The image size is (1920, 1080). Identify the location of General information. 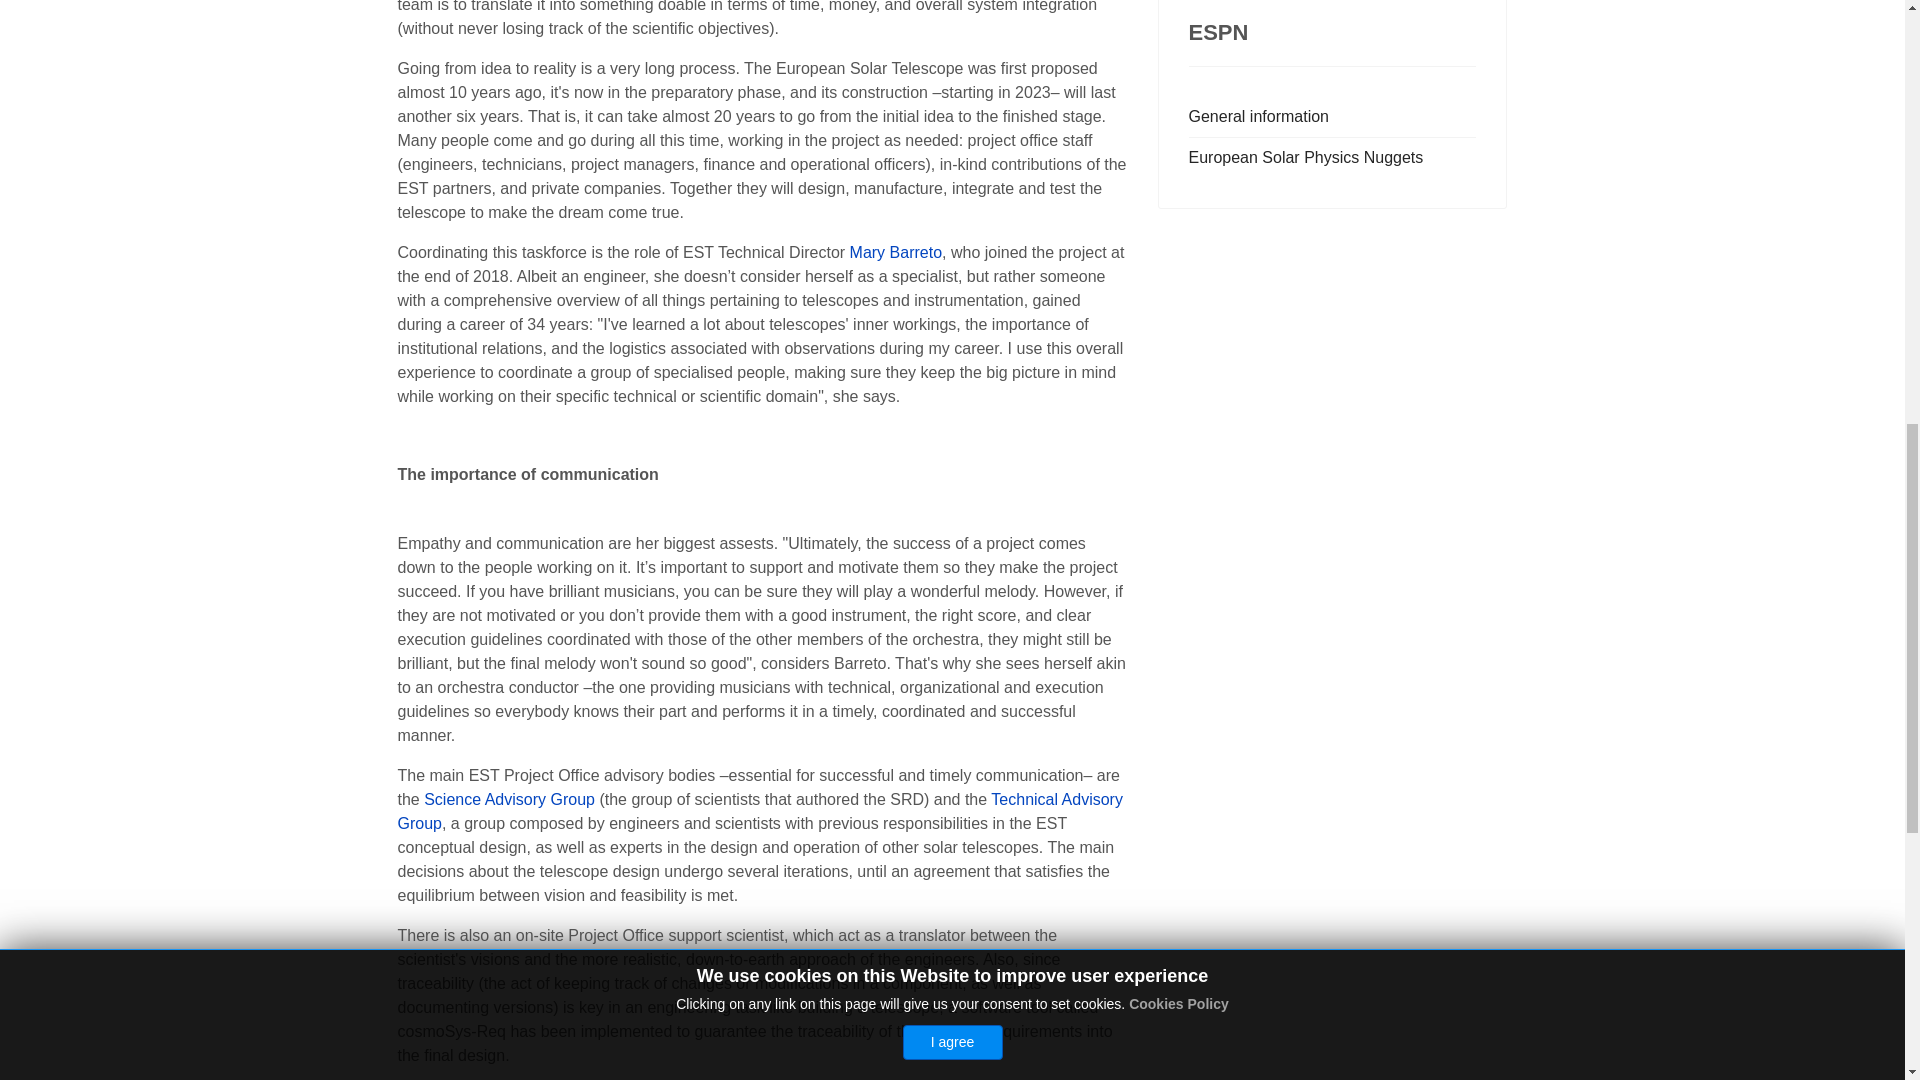
(1332, 117).